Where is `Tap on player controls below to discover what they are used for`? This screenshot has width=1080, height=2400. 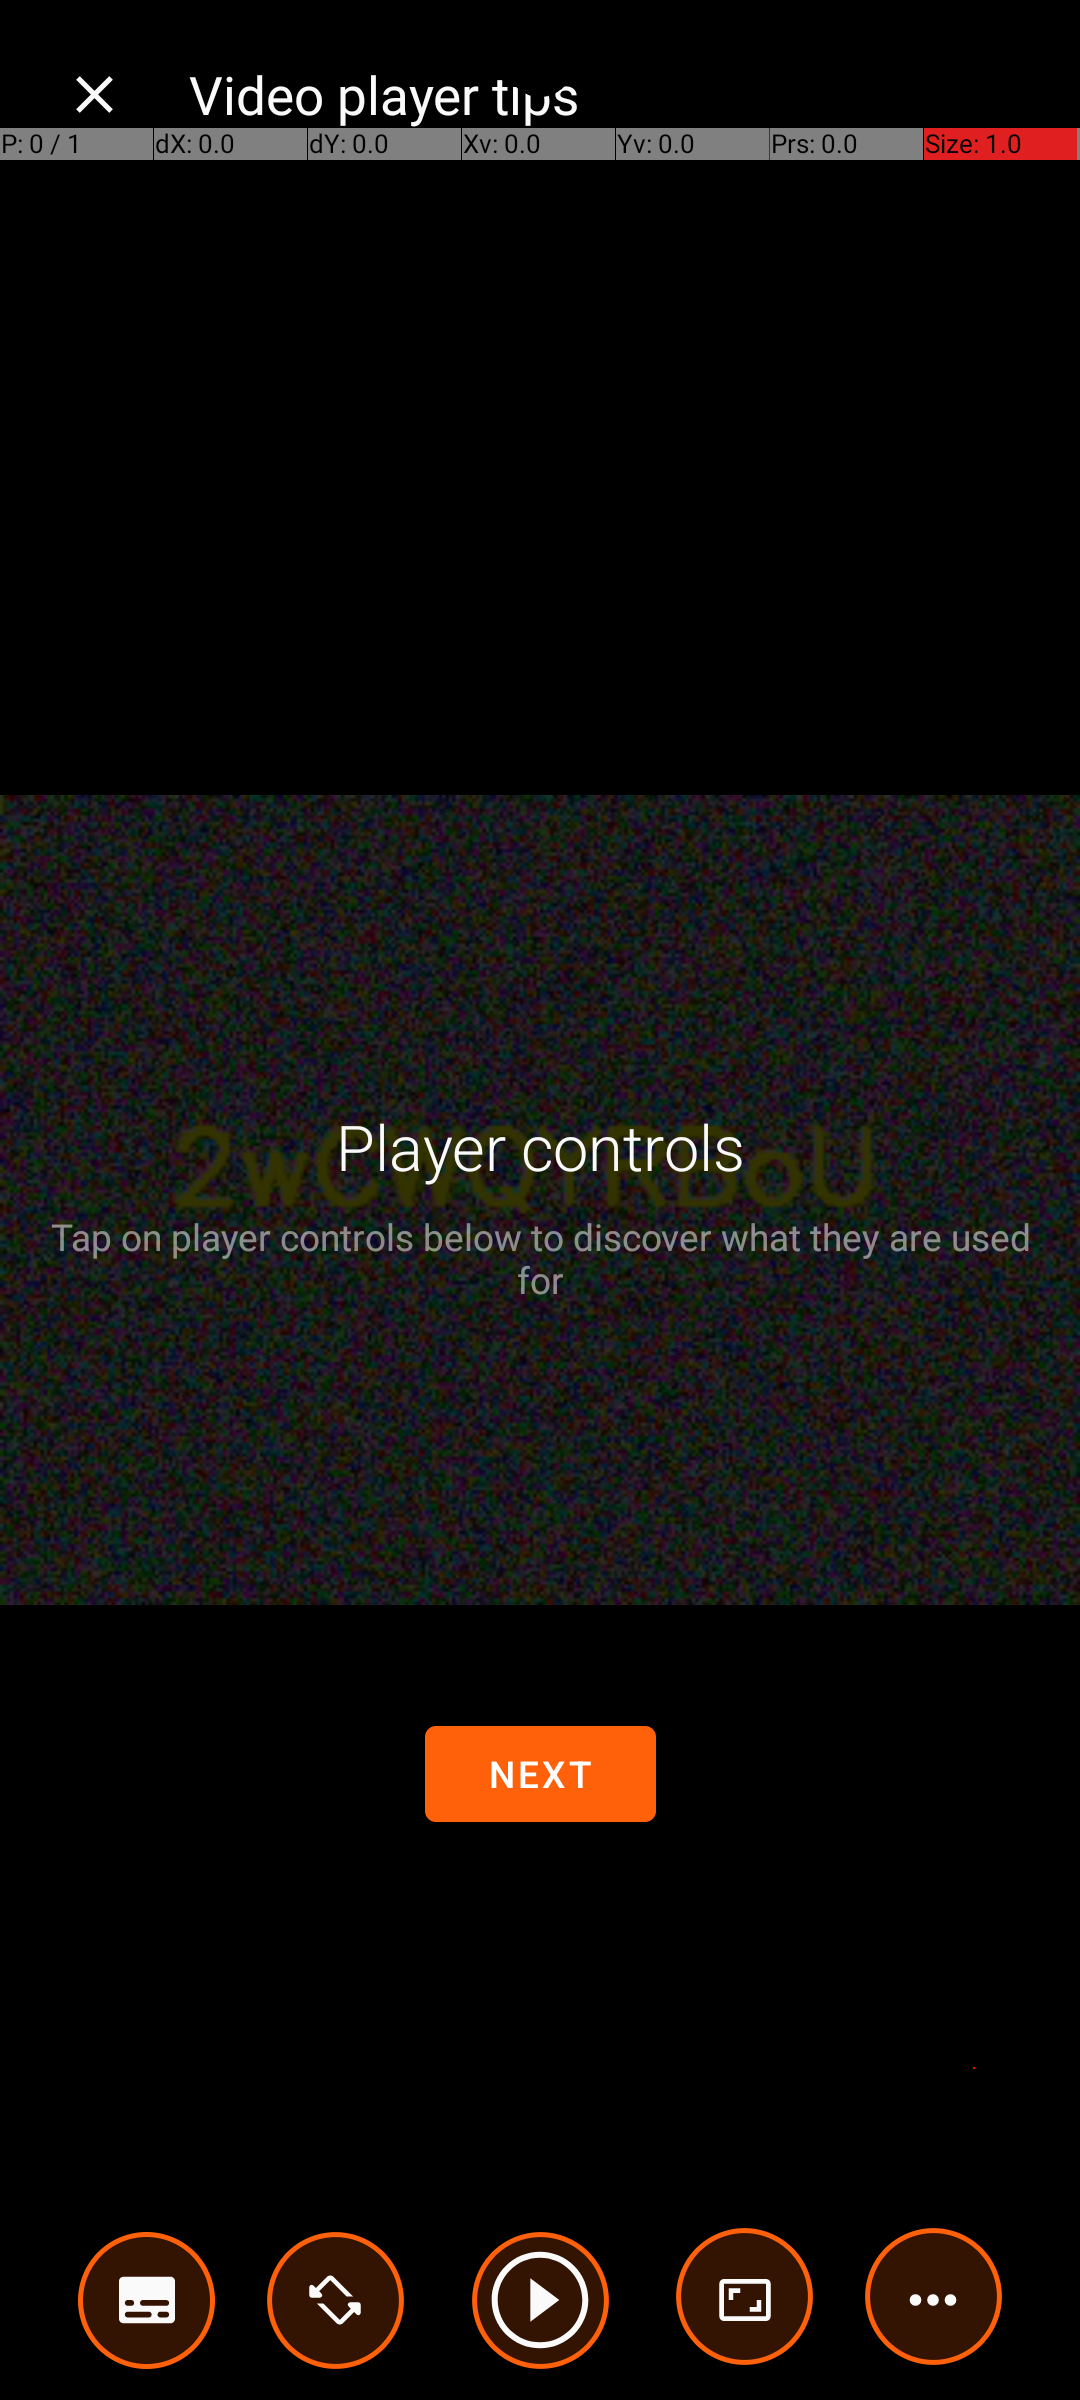 Tap on player controls below to discover what they are used for is located at coordinates (540, 1258).